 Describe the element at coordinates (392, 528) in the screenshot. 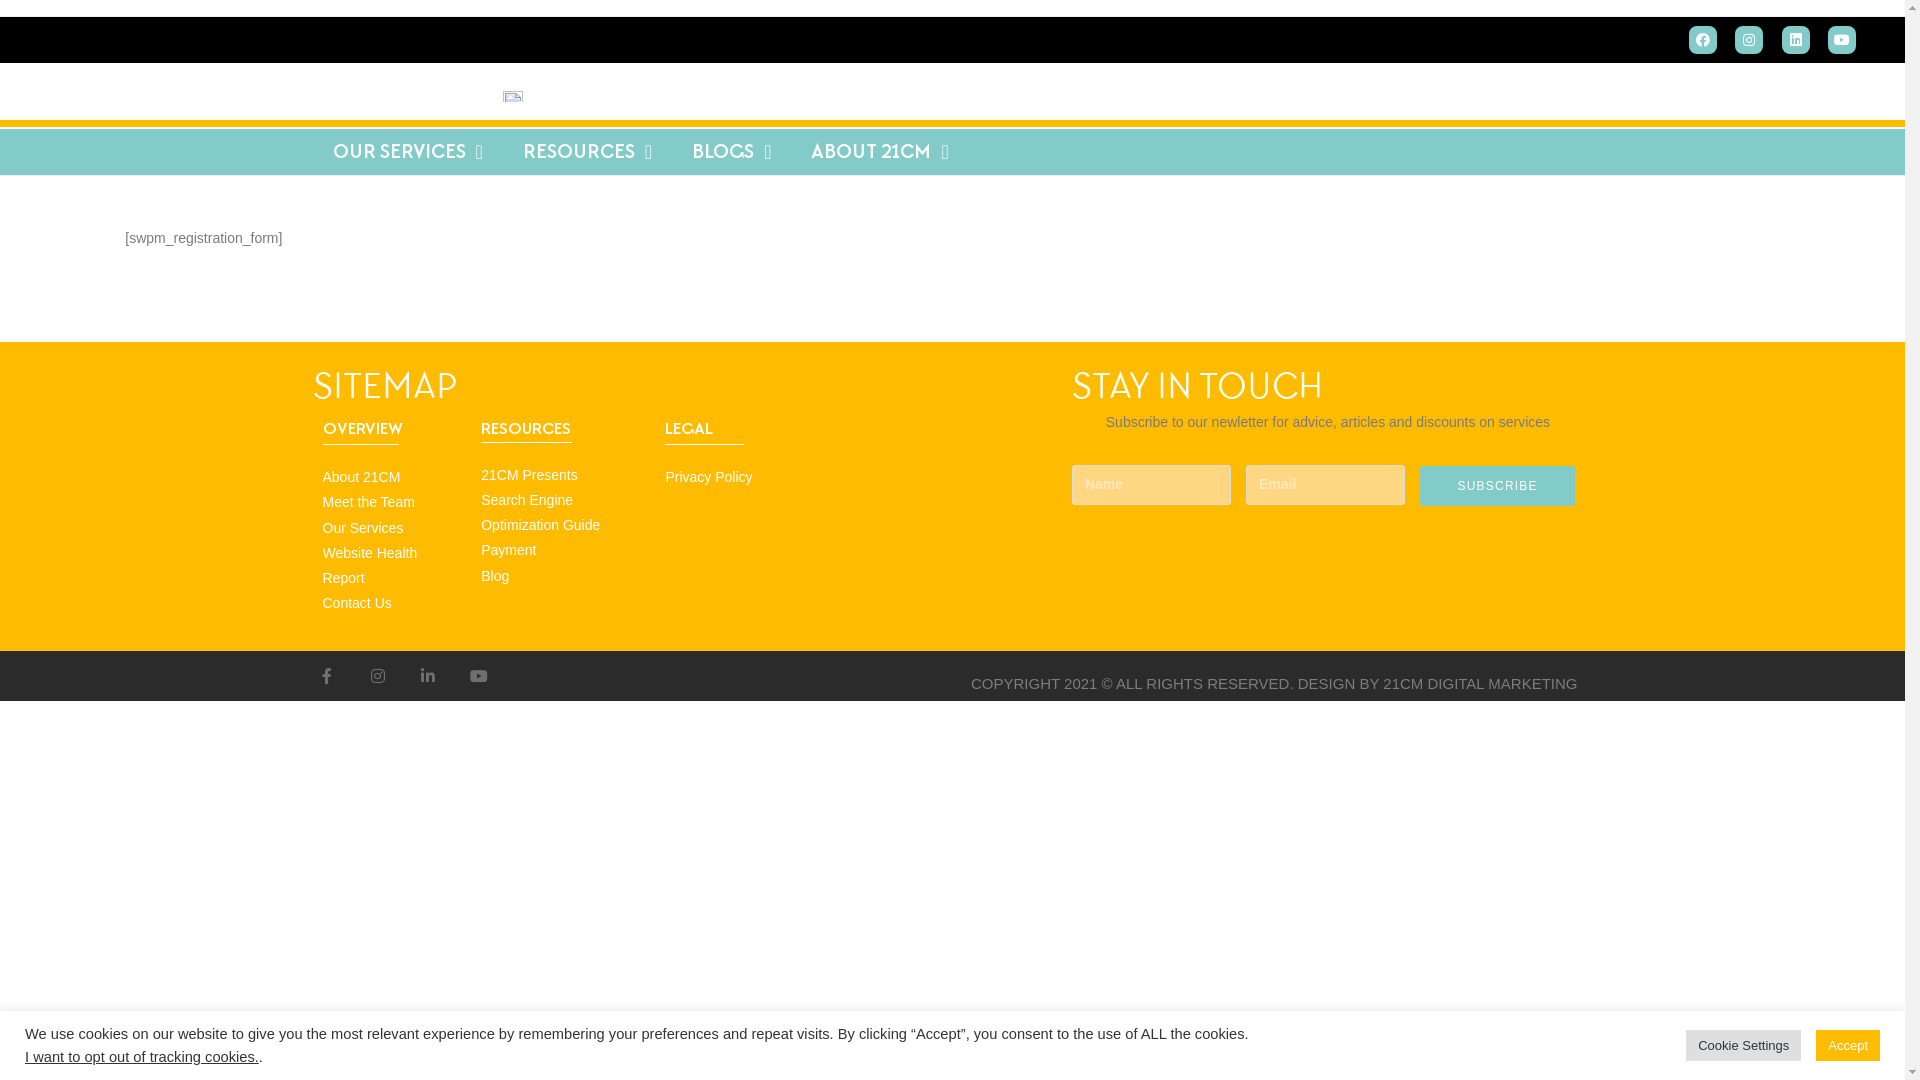

I see `Our Services` at that location.